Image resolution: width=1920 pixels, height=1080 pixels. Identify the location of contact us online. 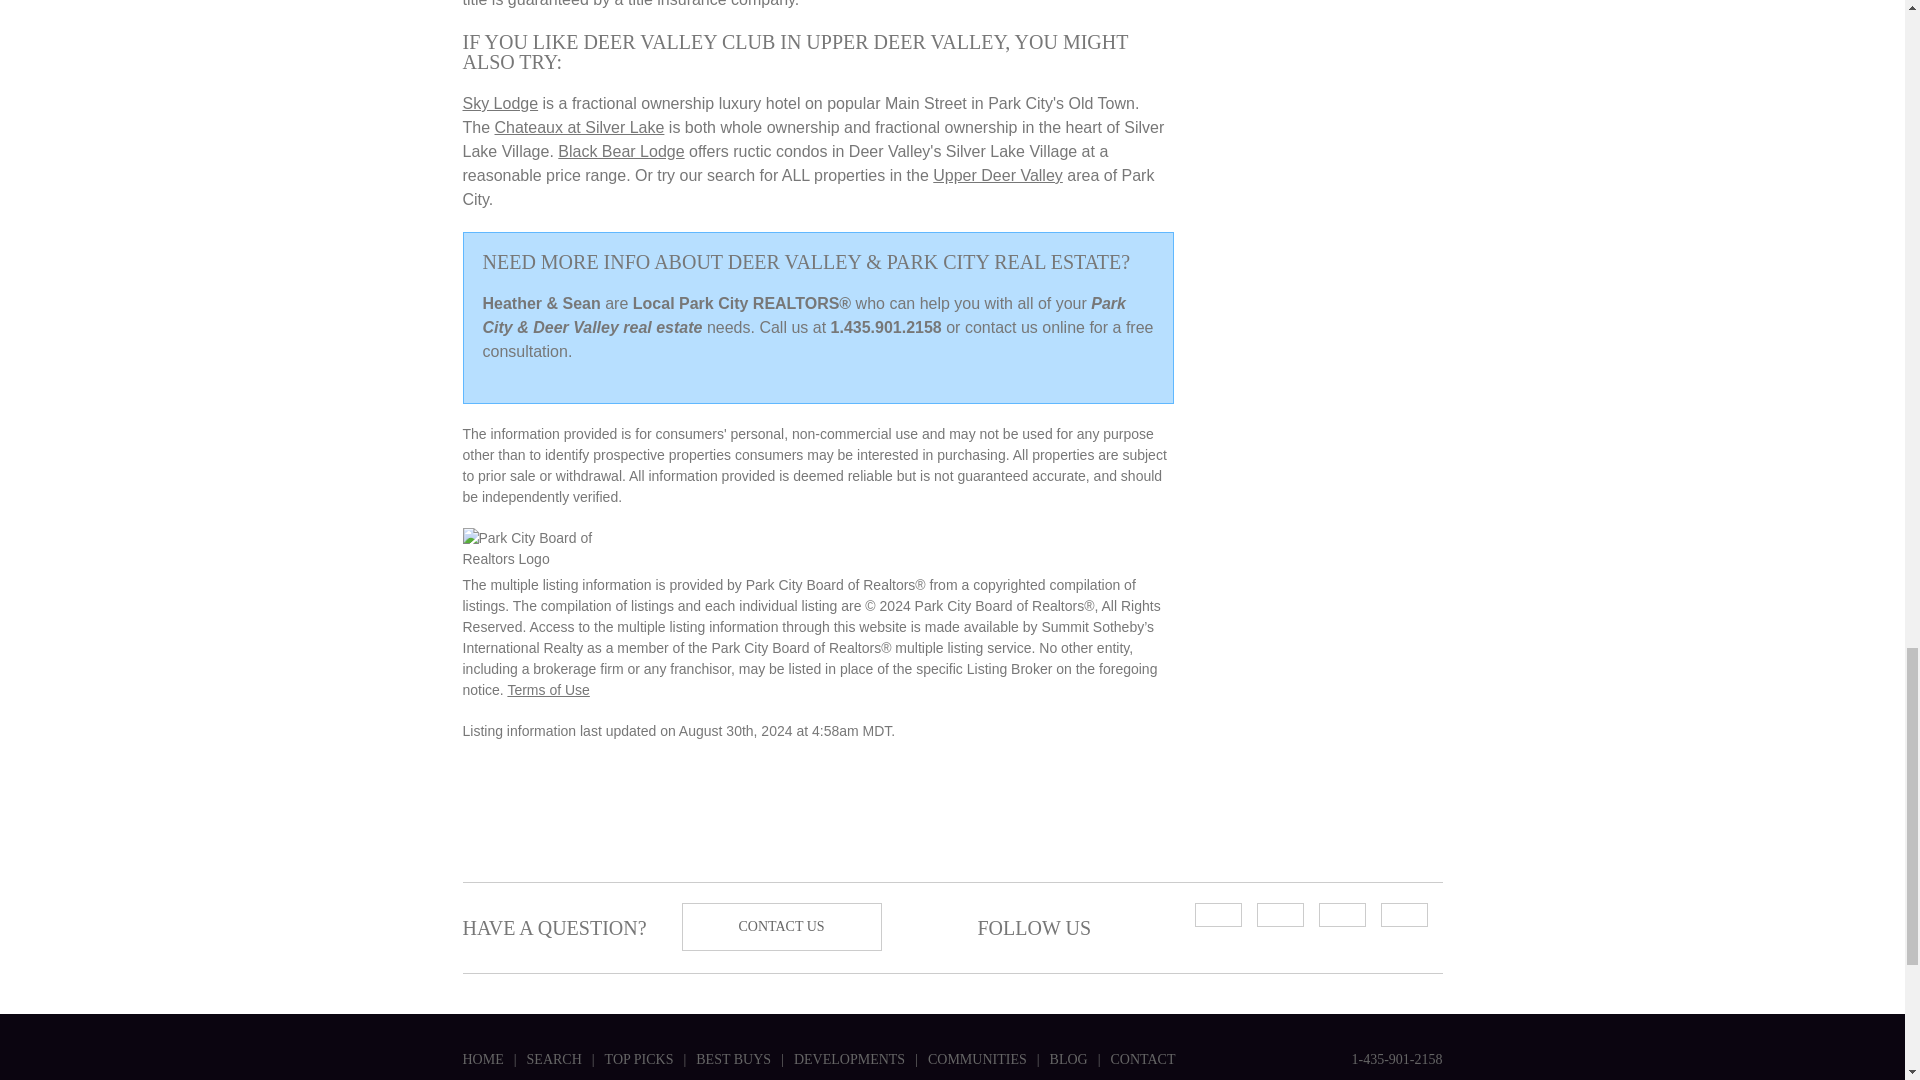
(1024, 326).